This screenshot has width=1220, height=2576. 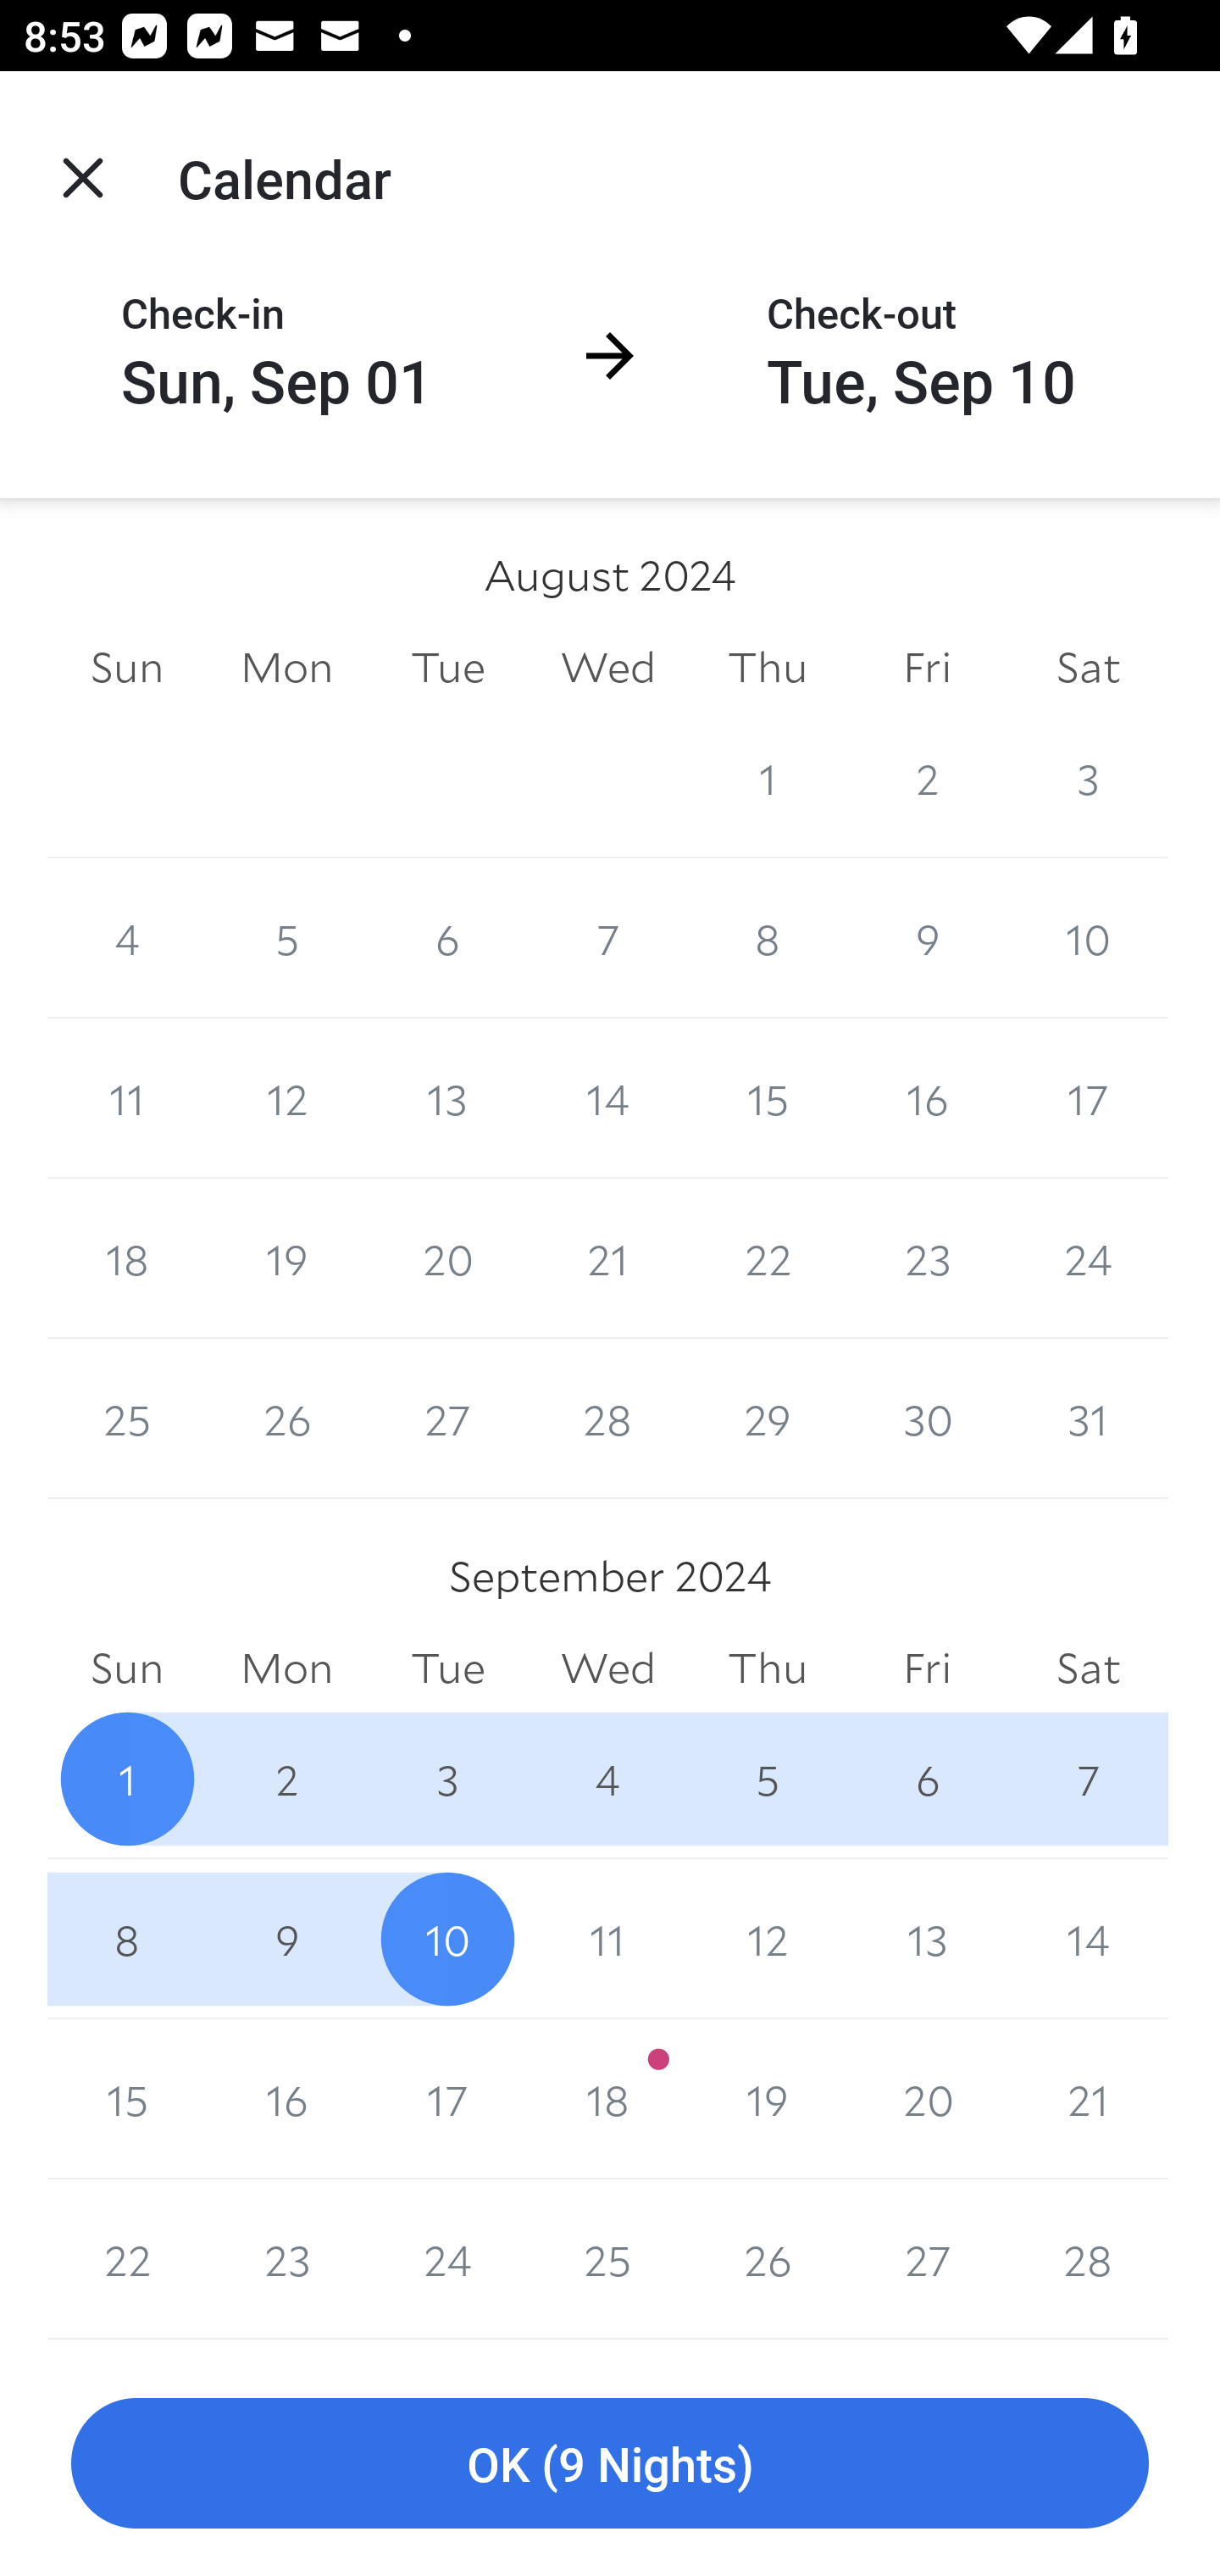 I want to click on 4 4 September 2024, so click(x=608, y=1779).